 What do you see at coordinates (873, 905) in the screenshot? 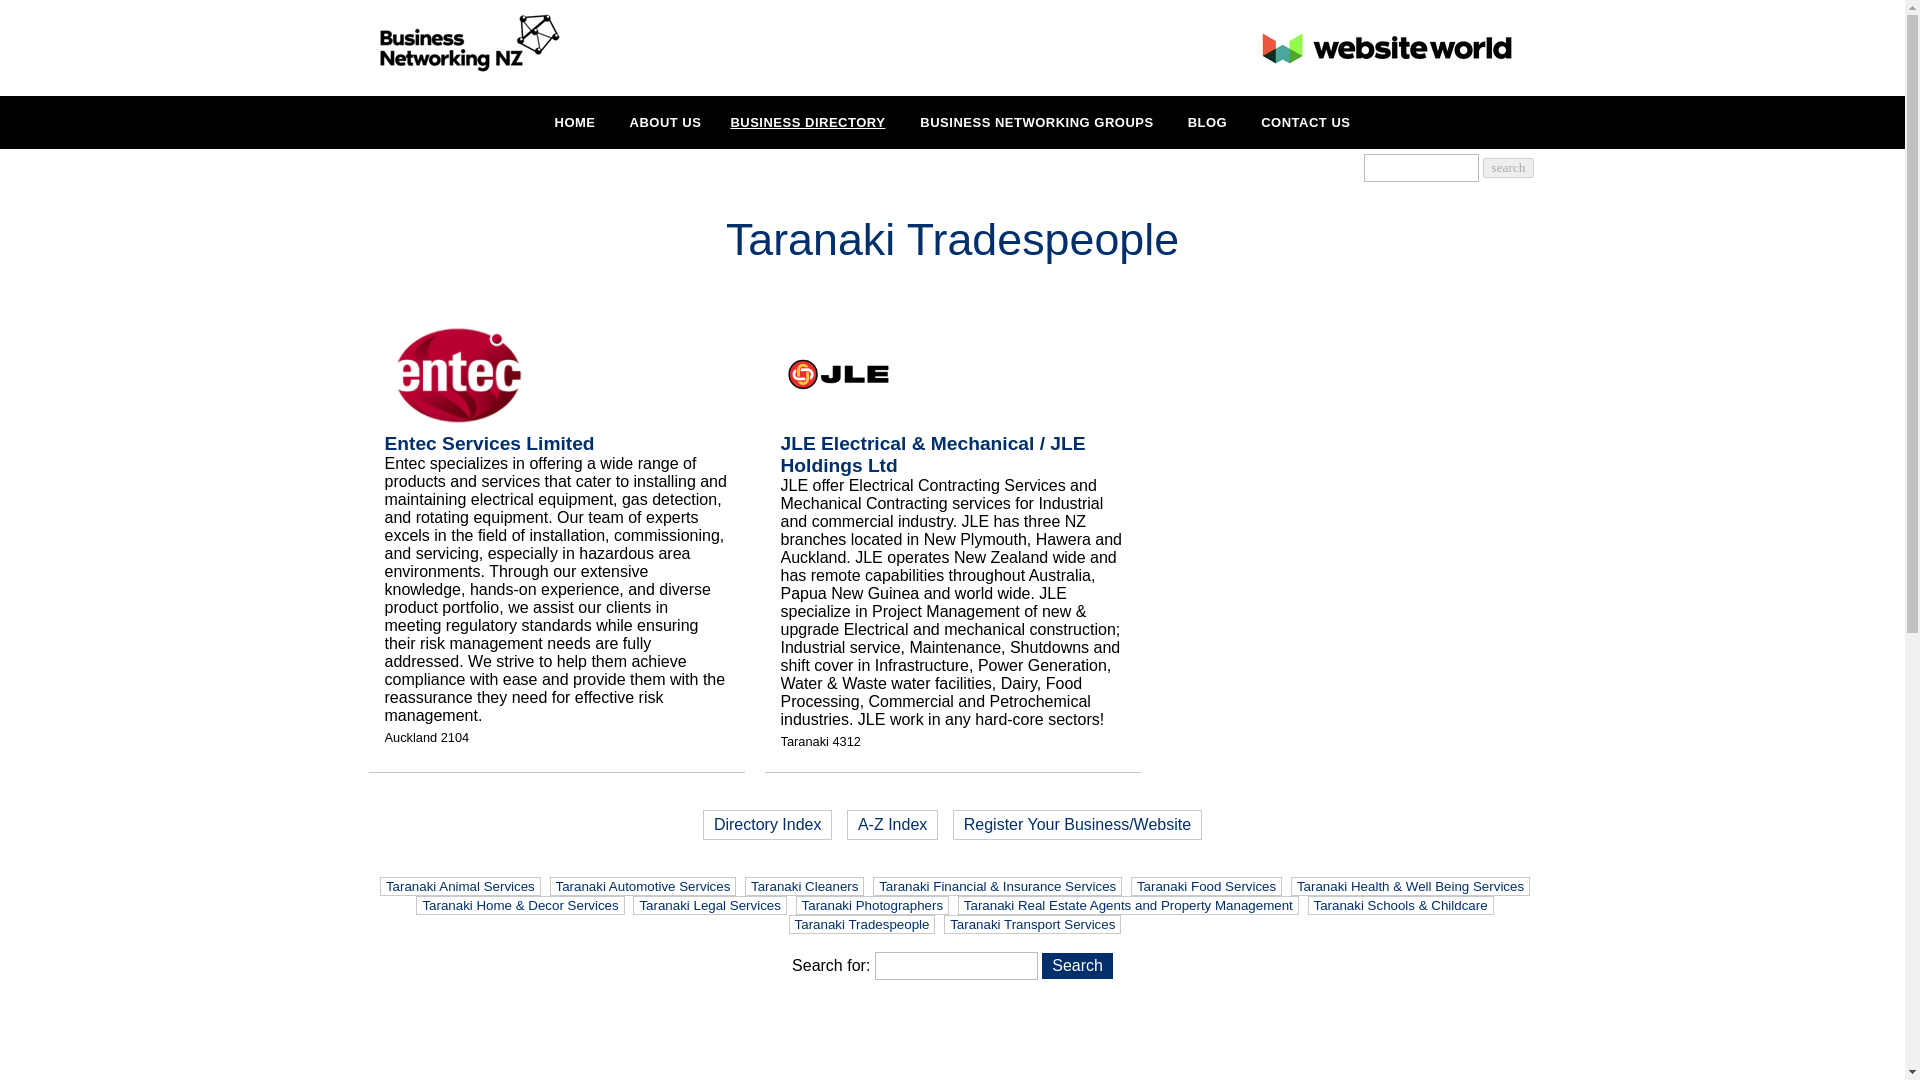
I see `Taranaki Photographers` at bounding box center [873, 905].